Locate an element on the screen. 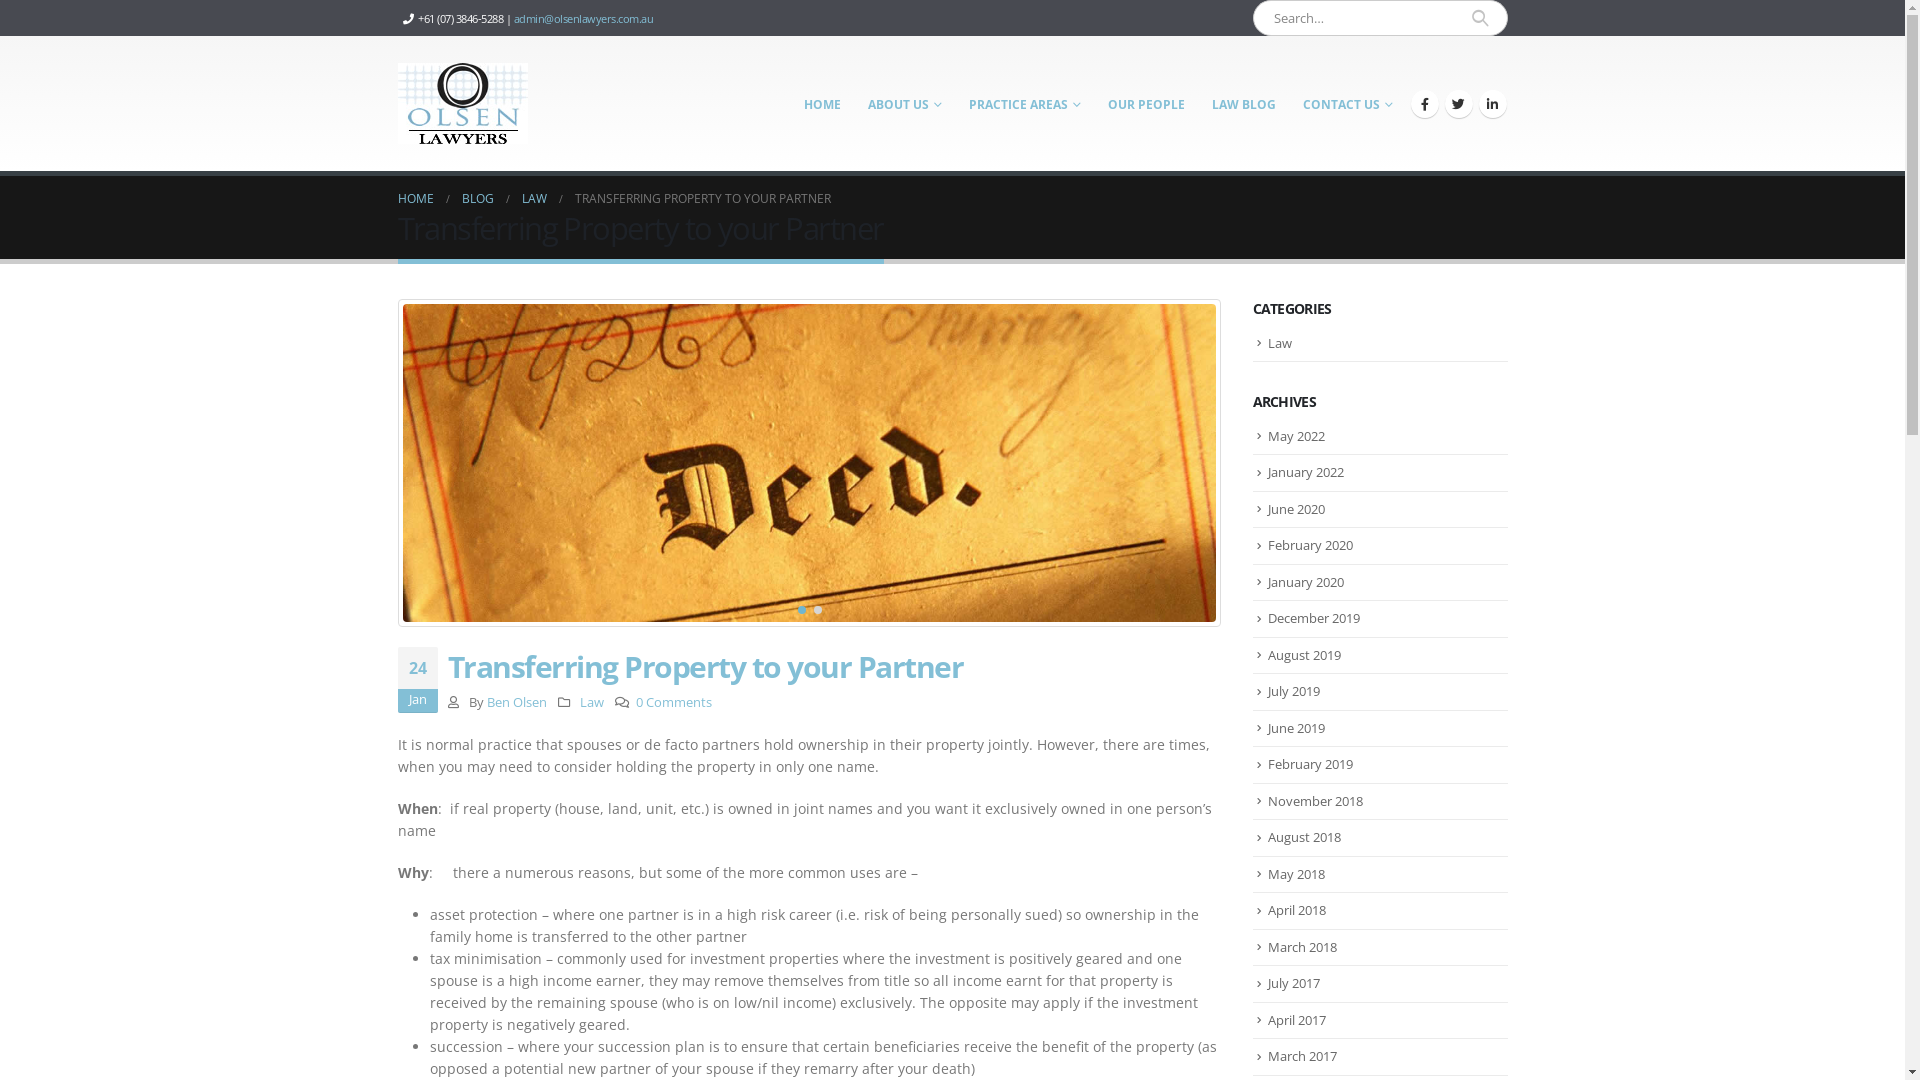 This screenshot has width=1920, height=1080. HOME is located at coordinates (822, 104).